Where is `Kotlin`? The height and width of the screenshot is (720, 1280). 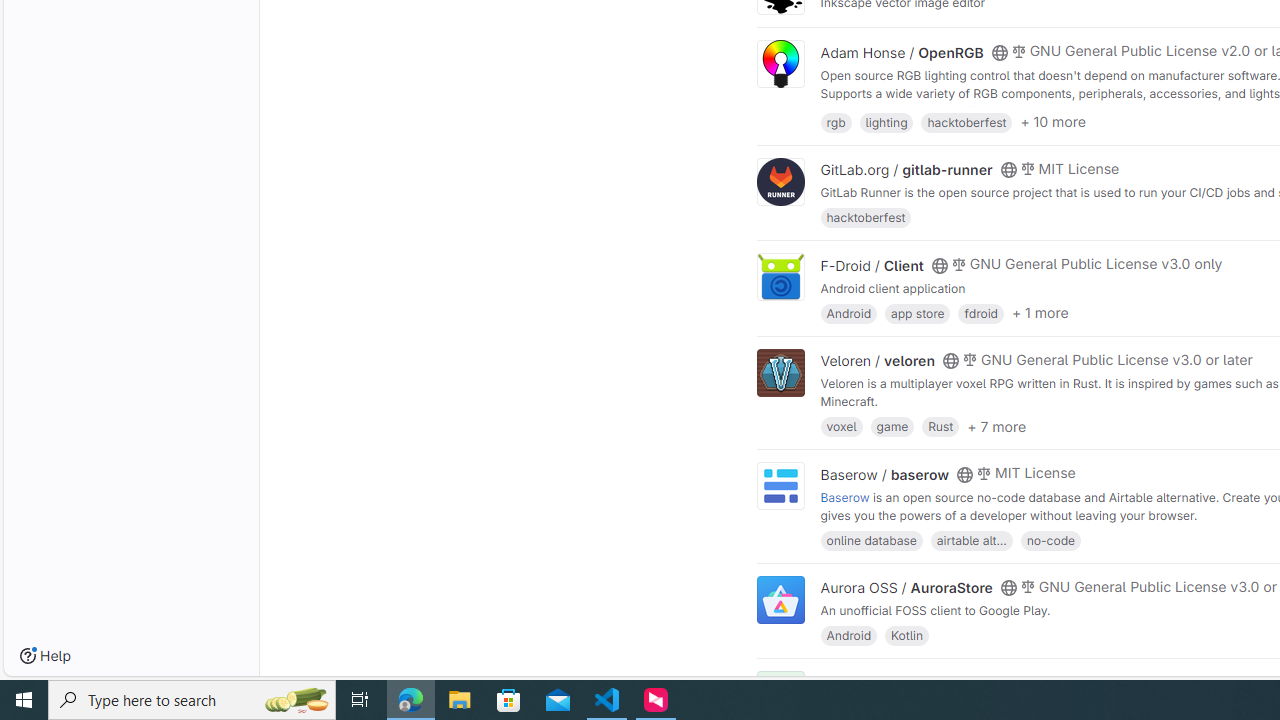 Kotlin is located at coordinates (907, 634).